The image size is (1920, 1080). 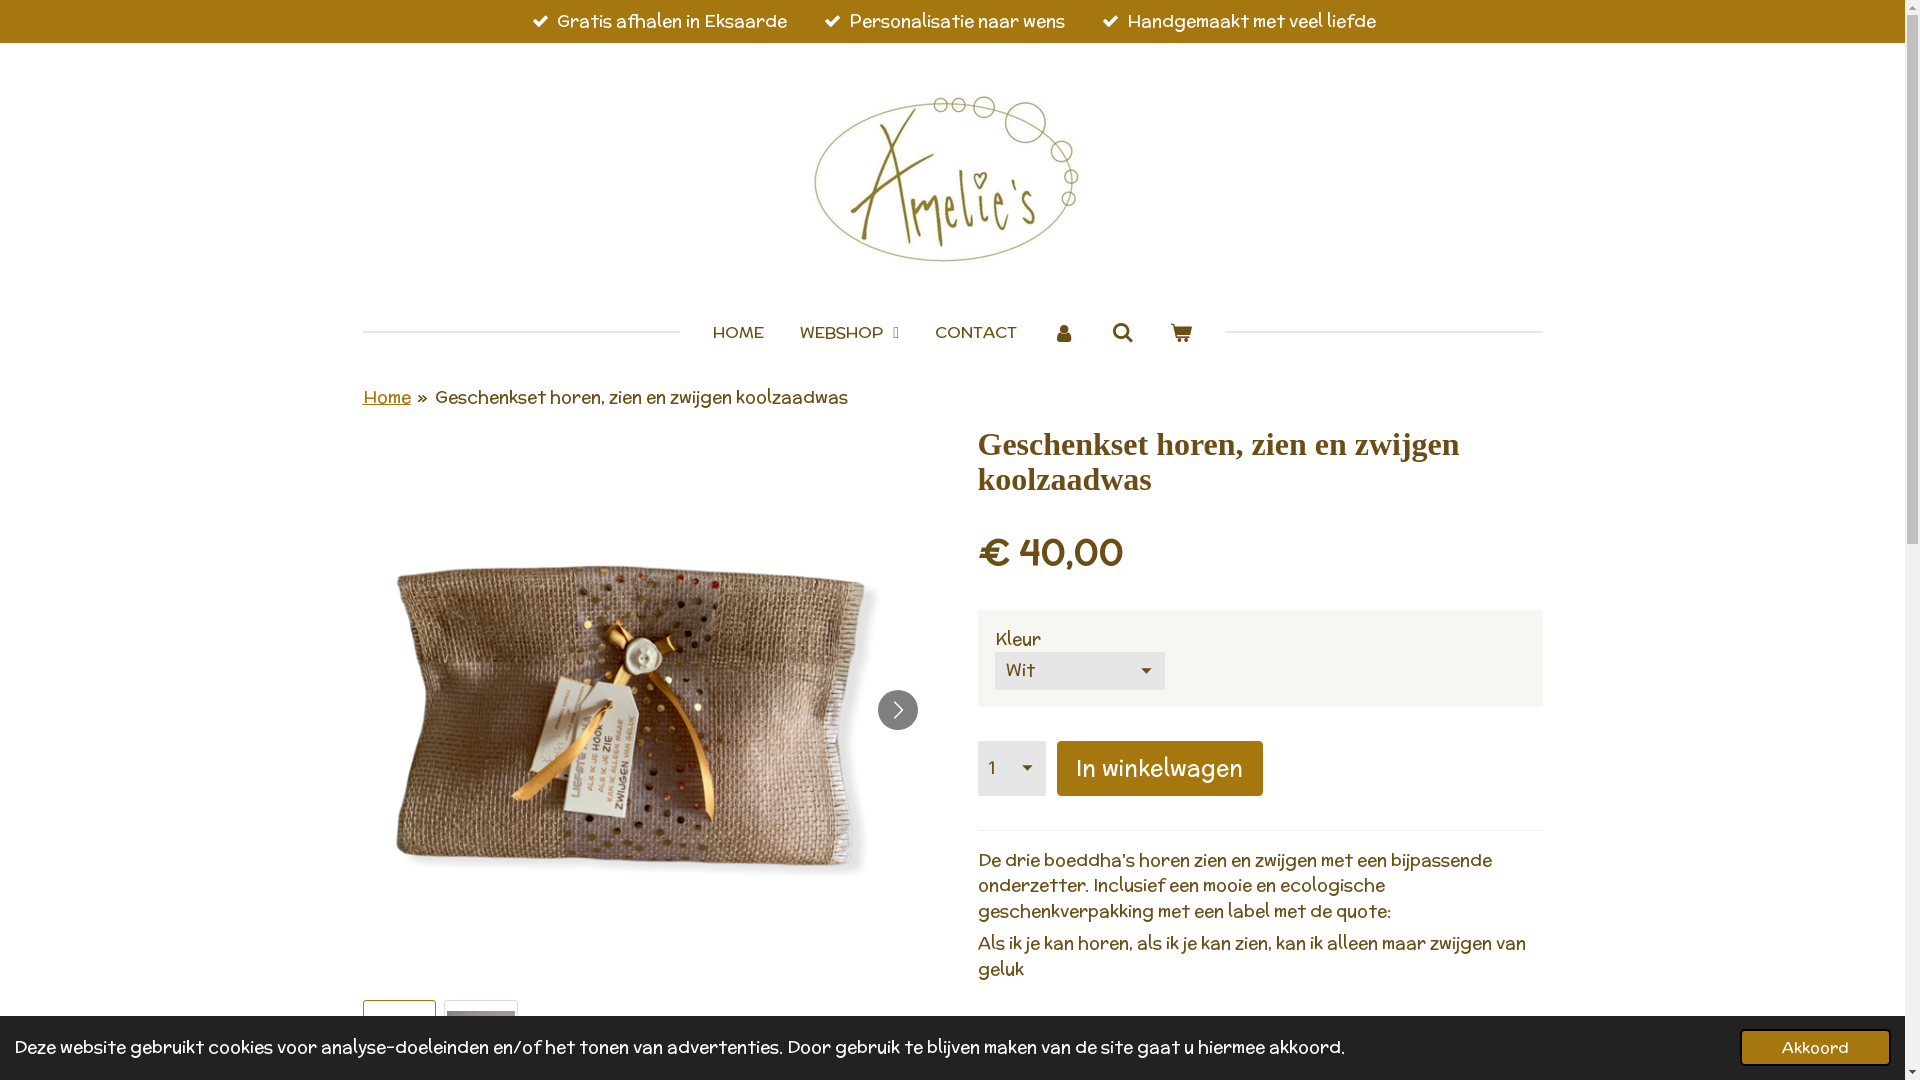 What do you see at coordinates (976, 333) in the screenshot?
I see `CONTACT` at bounding box center [976, 333].